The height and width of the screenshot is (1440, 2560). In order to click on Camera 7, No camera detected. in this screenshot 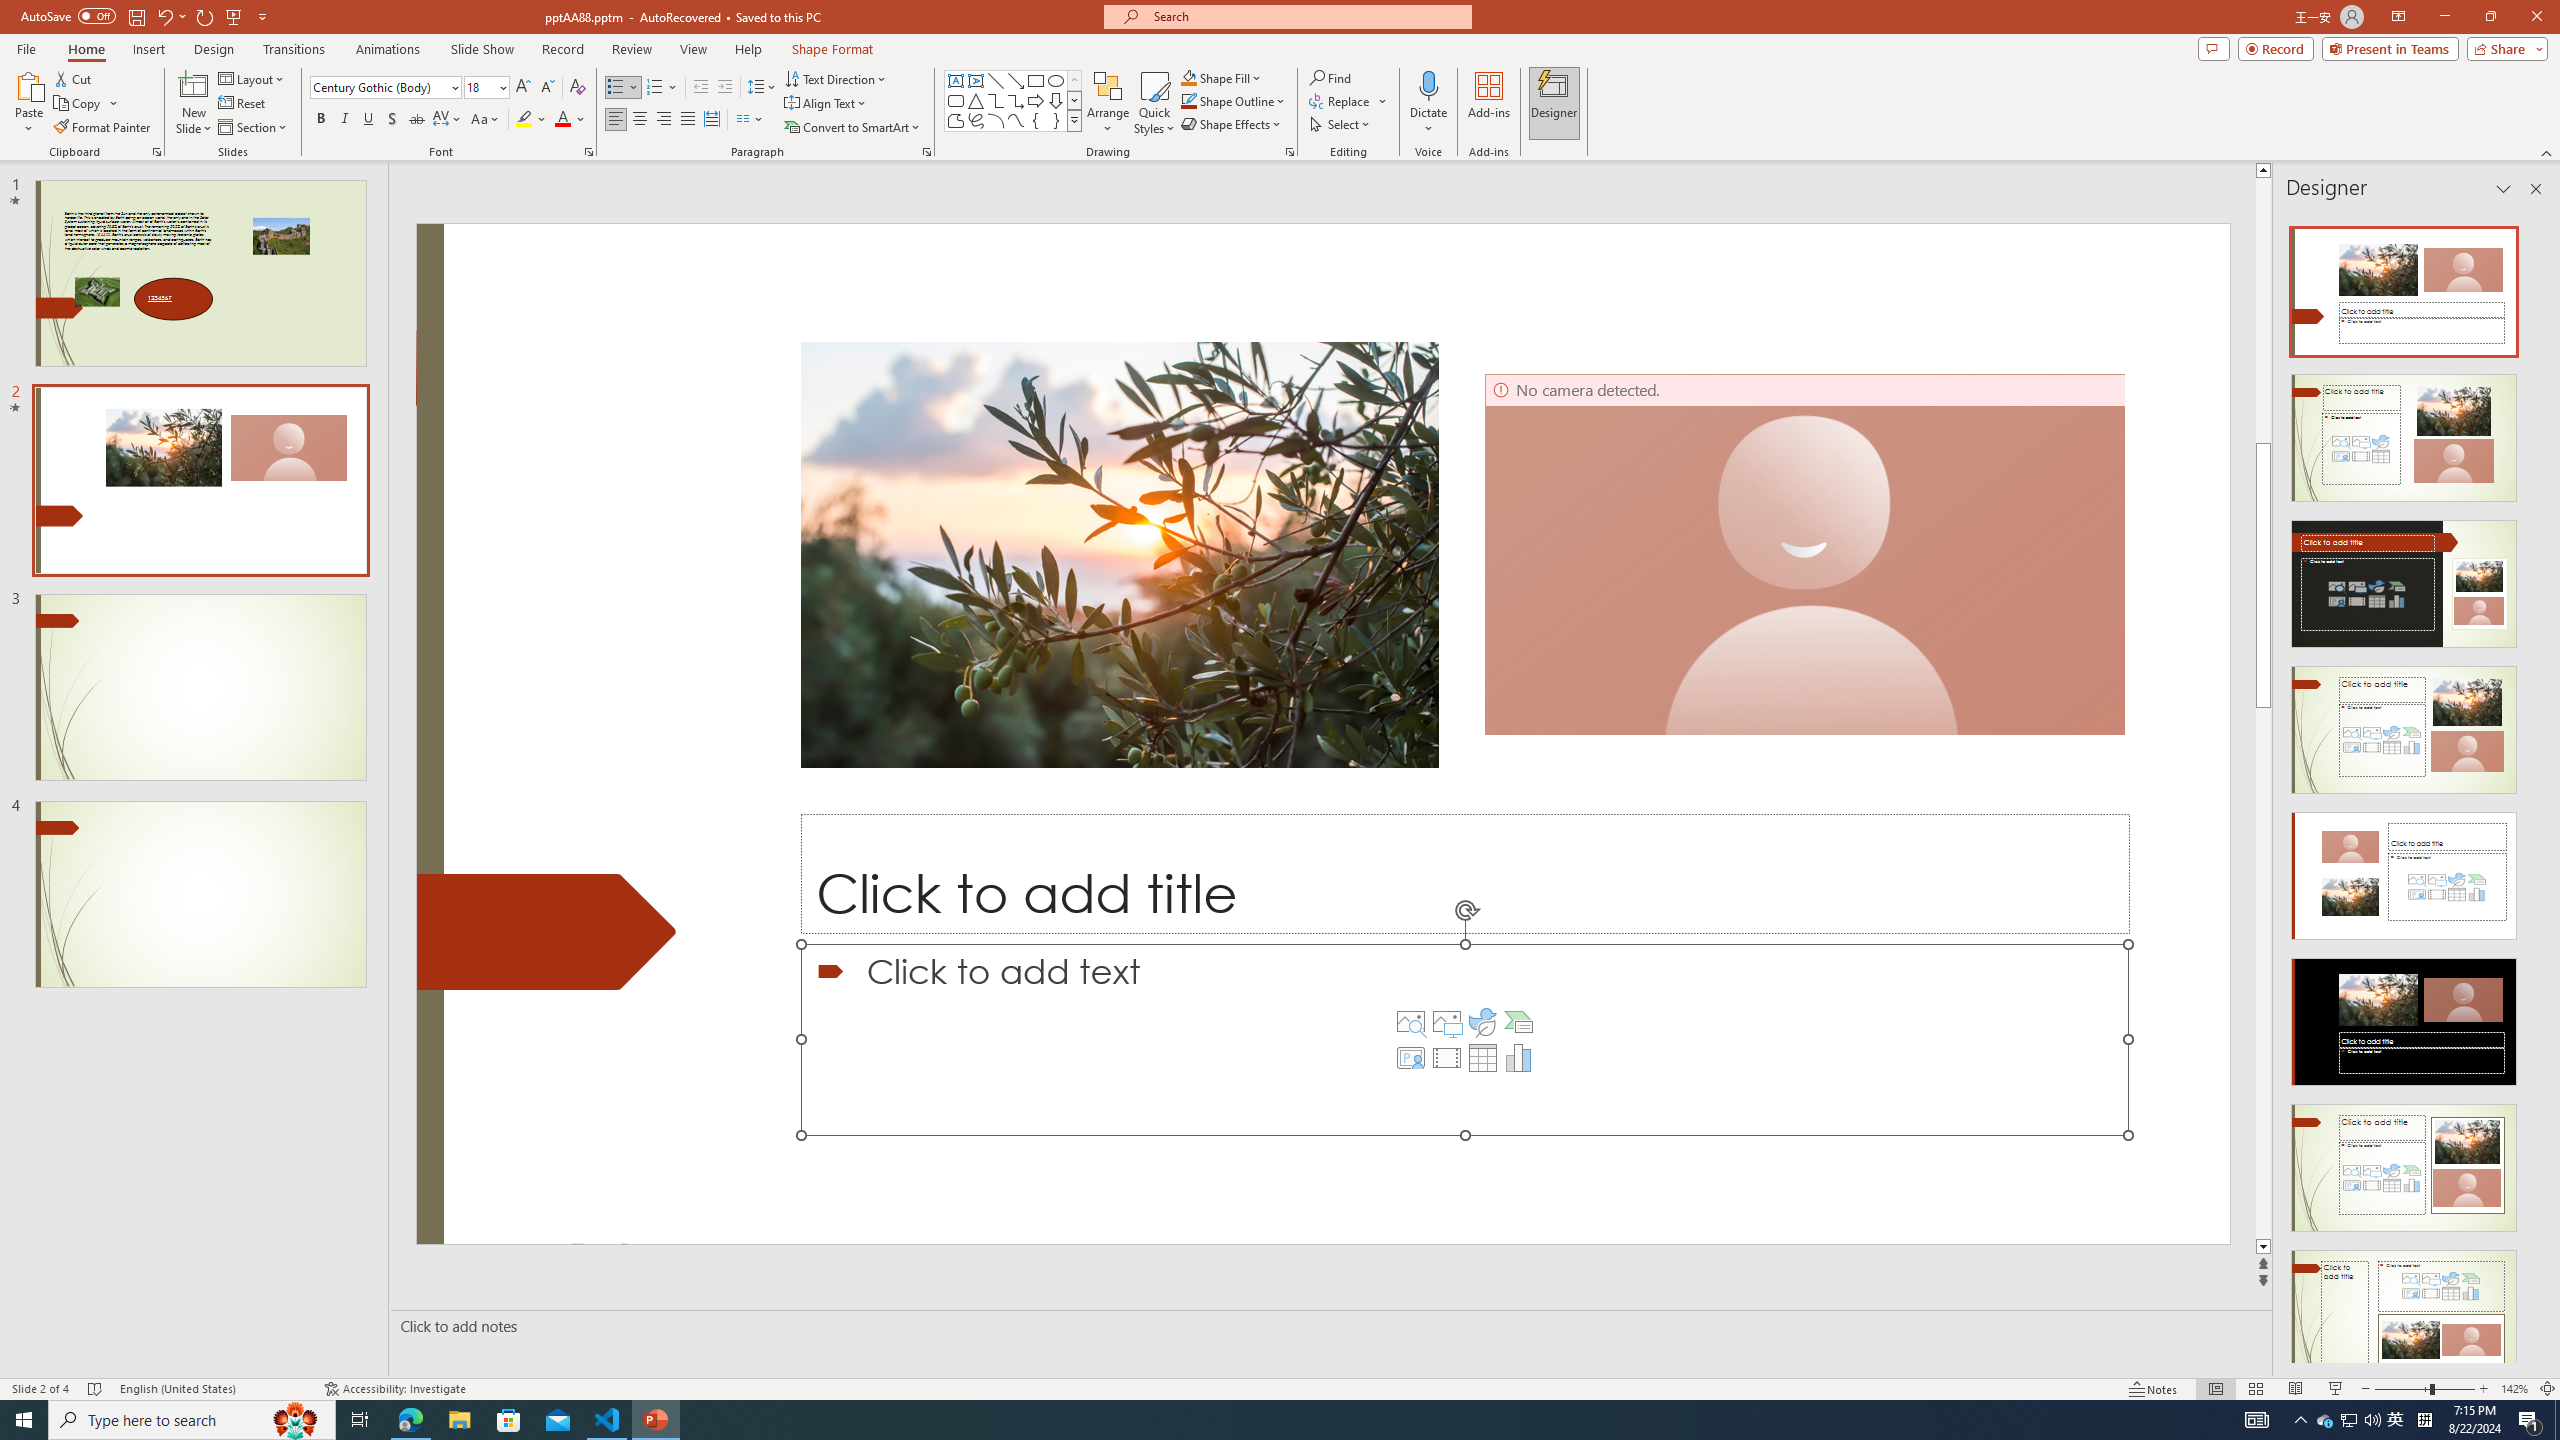, I will do `click(1806, 554)`.